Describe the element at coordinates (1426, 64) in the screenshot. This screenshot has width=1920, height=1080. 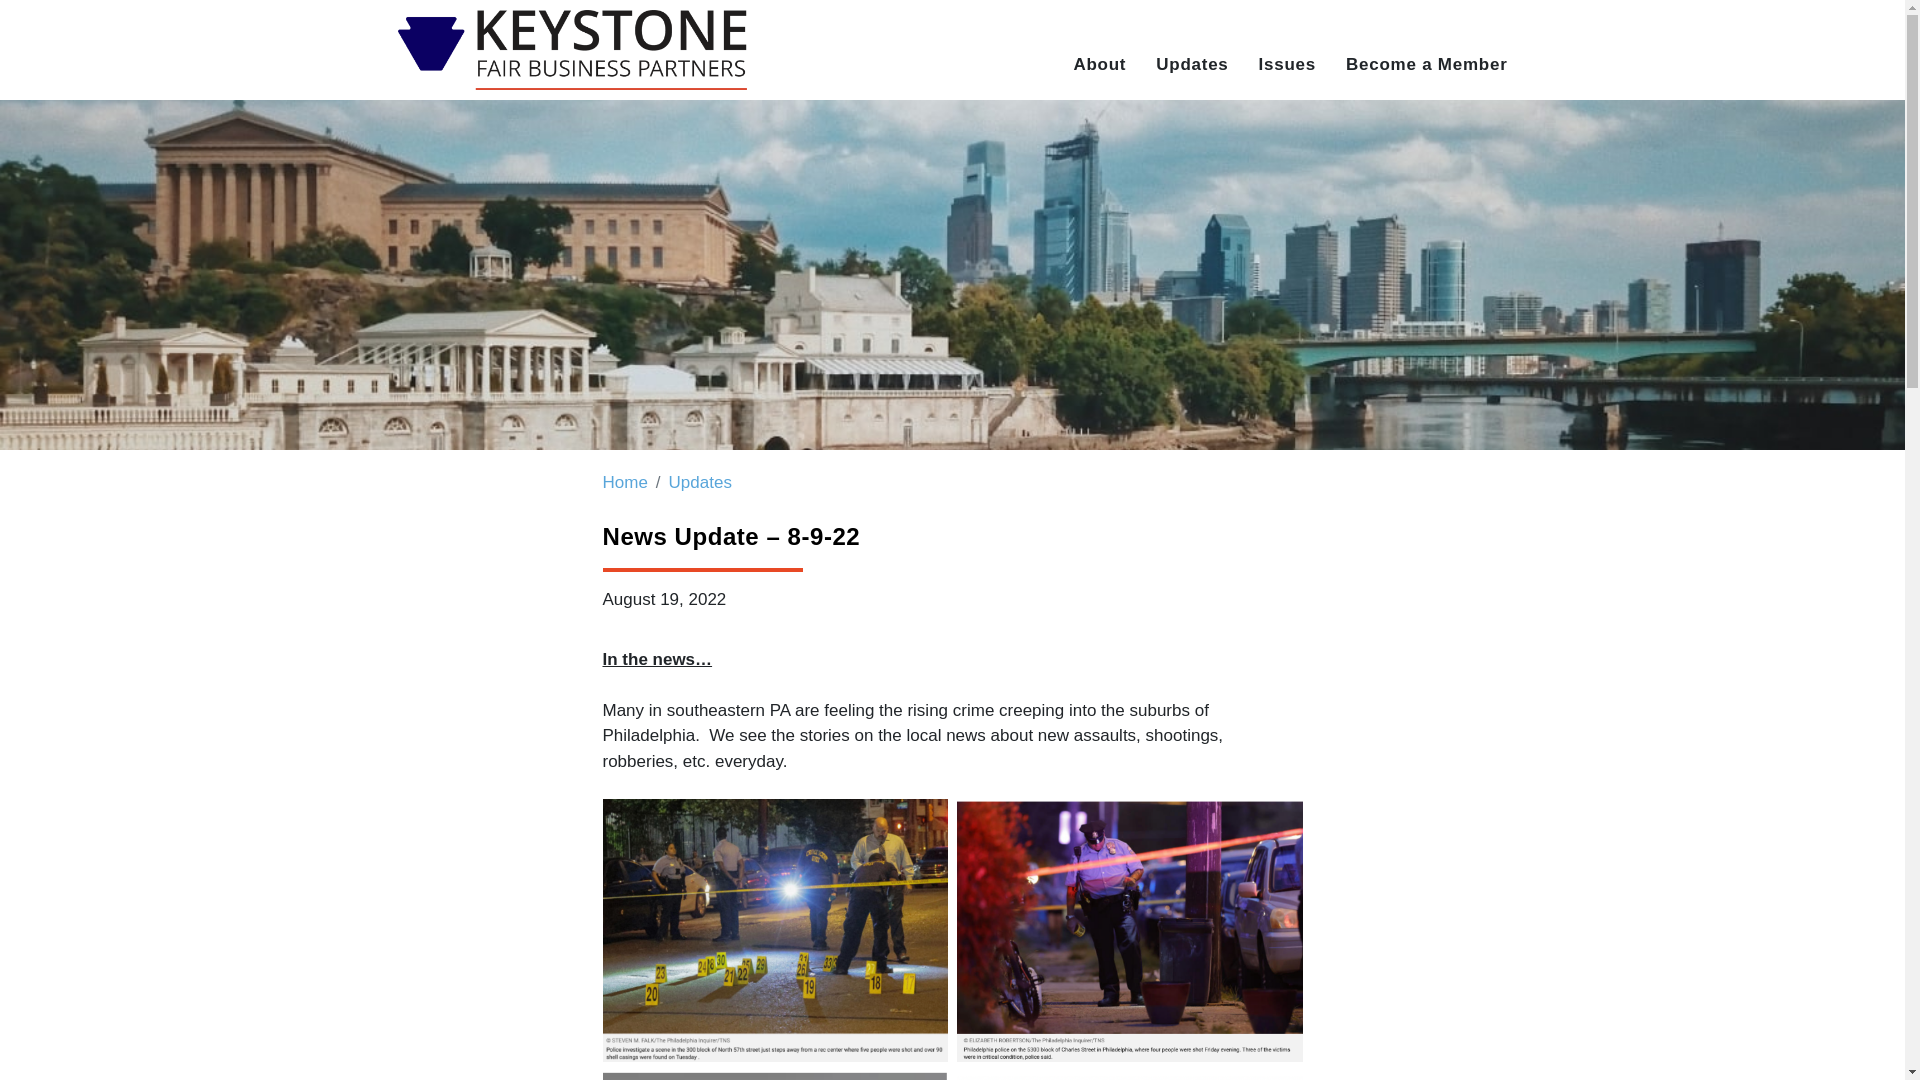
I see `Become a Member` at that location.